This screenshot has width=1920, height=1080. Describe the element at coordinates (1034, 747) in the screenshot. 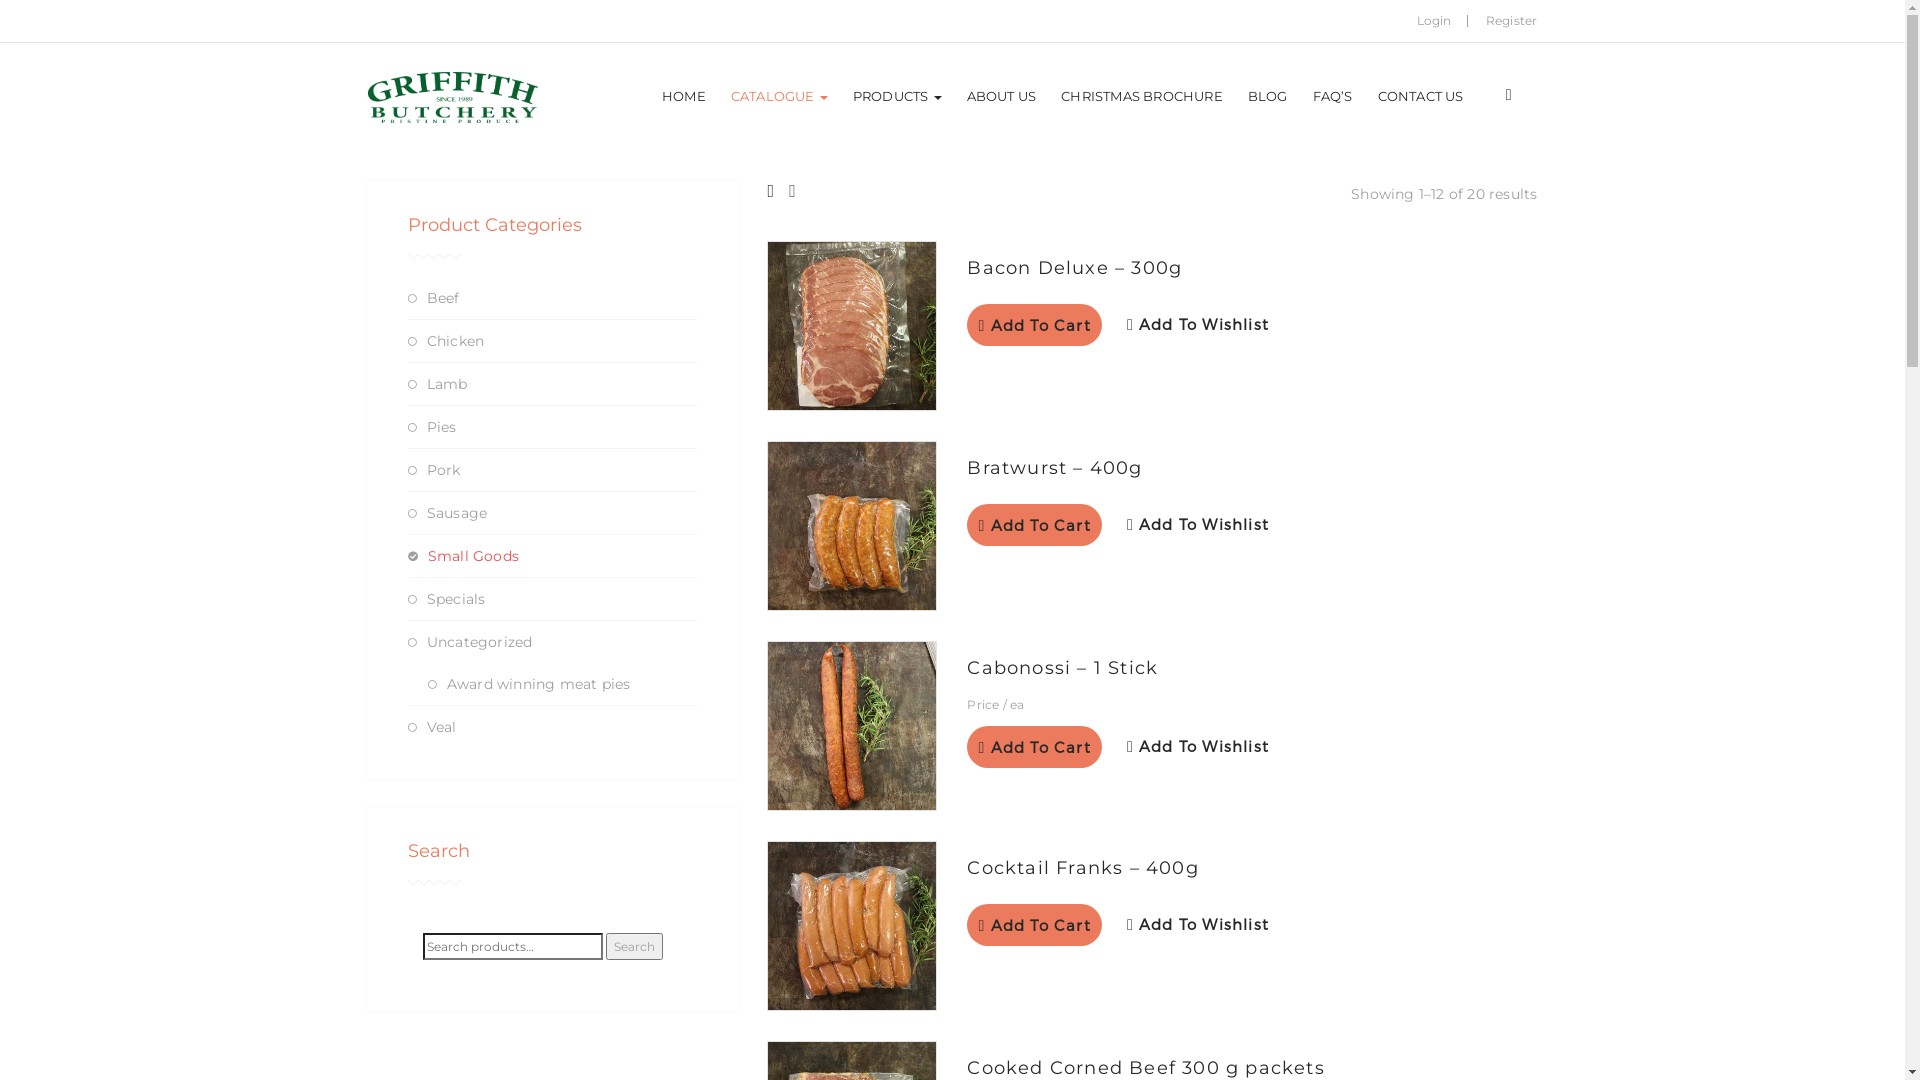

I see `Add To Cart` at that location.